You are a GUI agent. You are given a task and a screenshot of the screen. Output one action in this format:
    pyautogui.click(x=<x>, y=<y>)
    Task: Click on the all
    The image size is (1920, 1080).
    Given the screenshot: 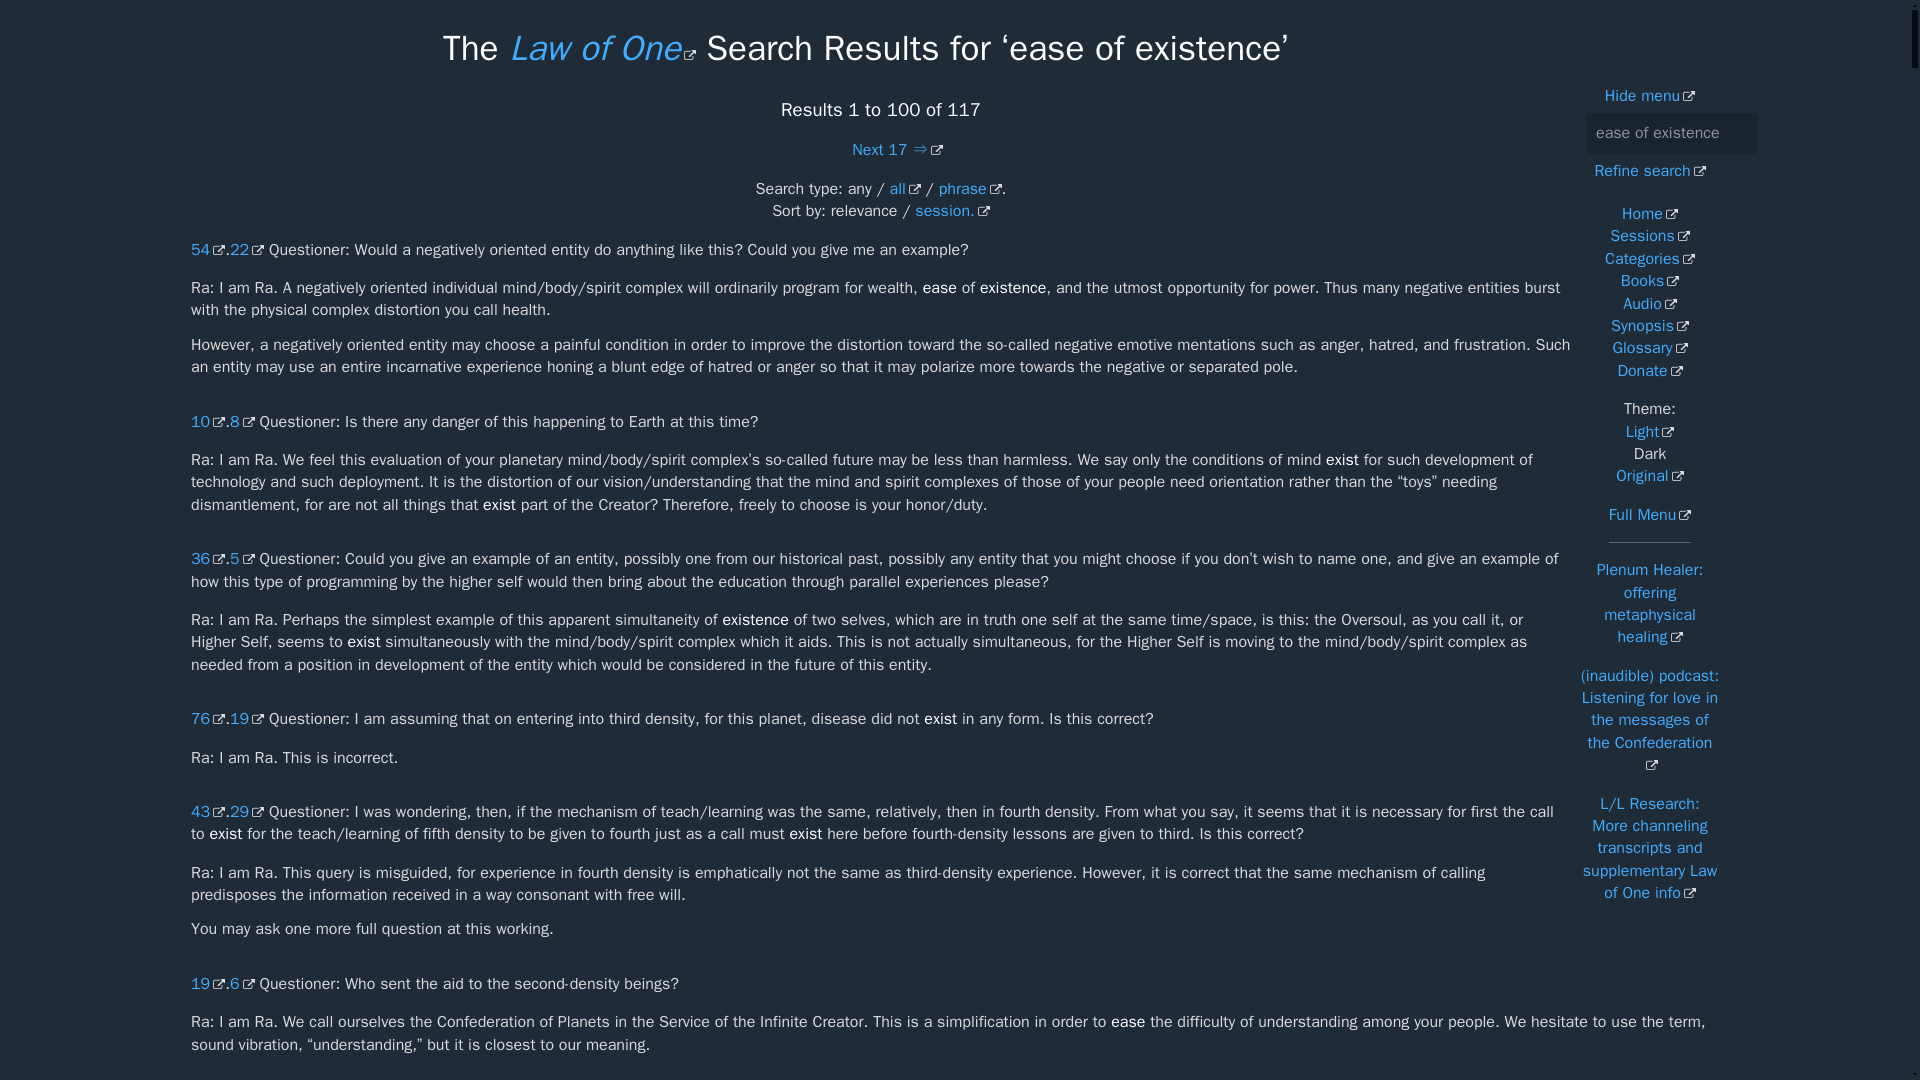 What is the action you would take?
    pyautogui.click(x=906, y=188)
    